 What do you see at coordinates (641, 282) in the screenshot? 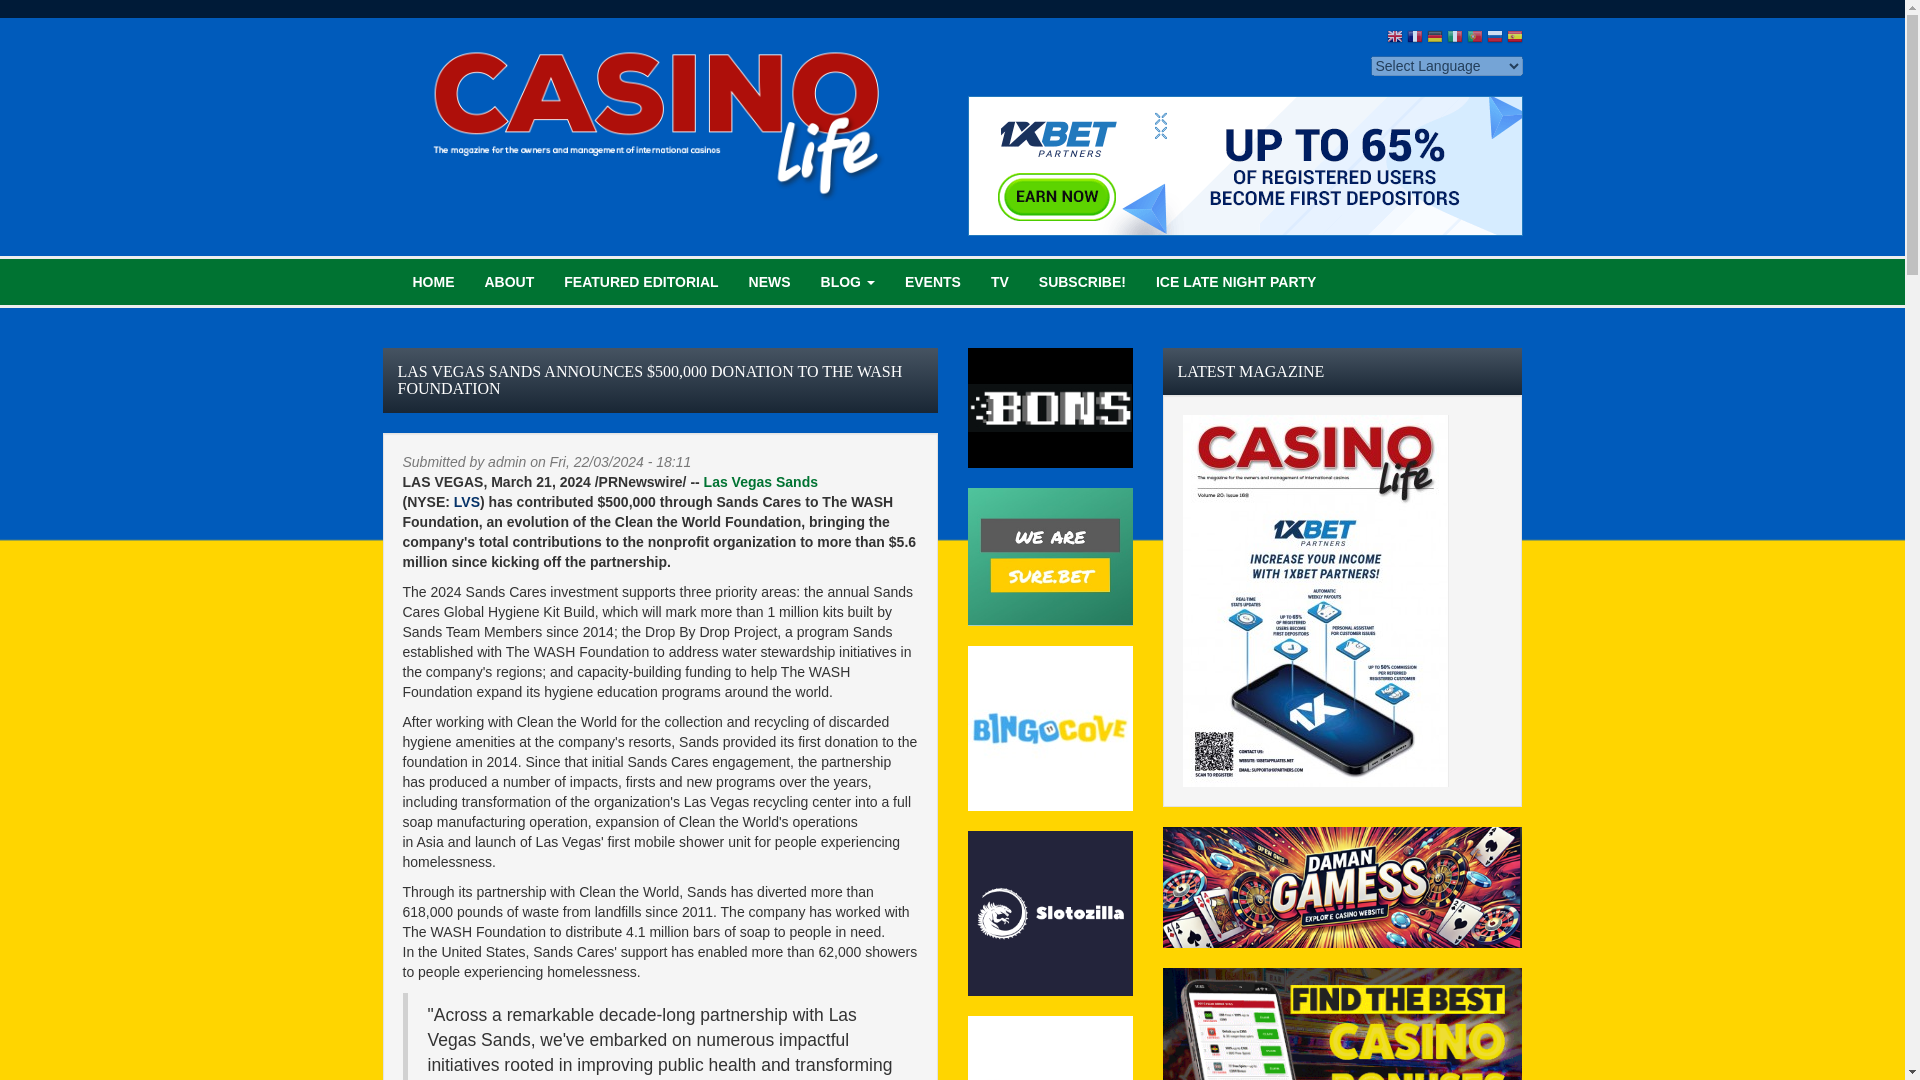
I see `FEATURED EDITORIAL` at bounding box center [641, 282].